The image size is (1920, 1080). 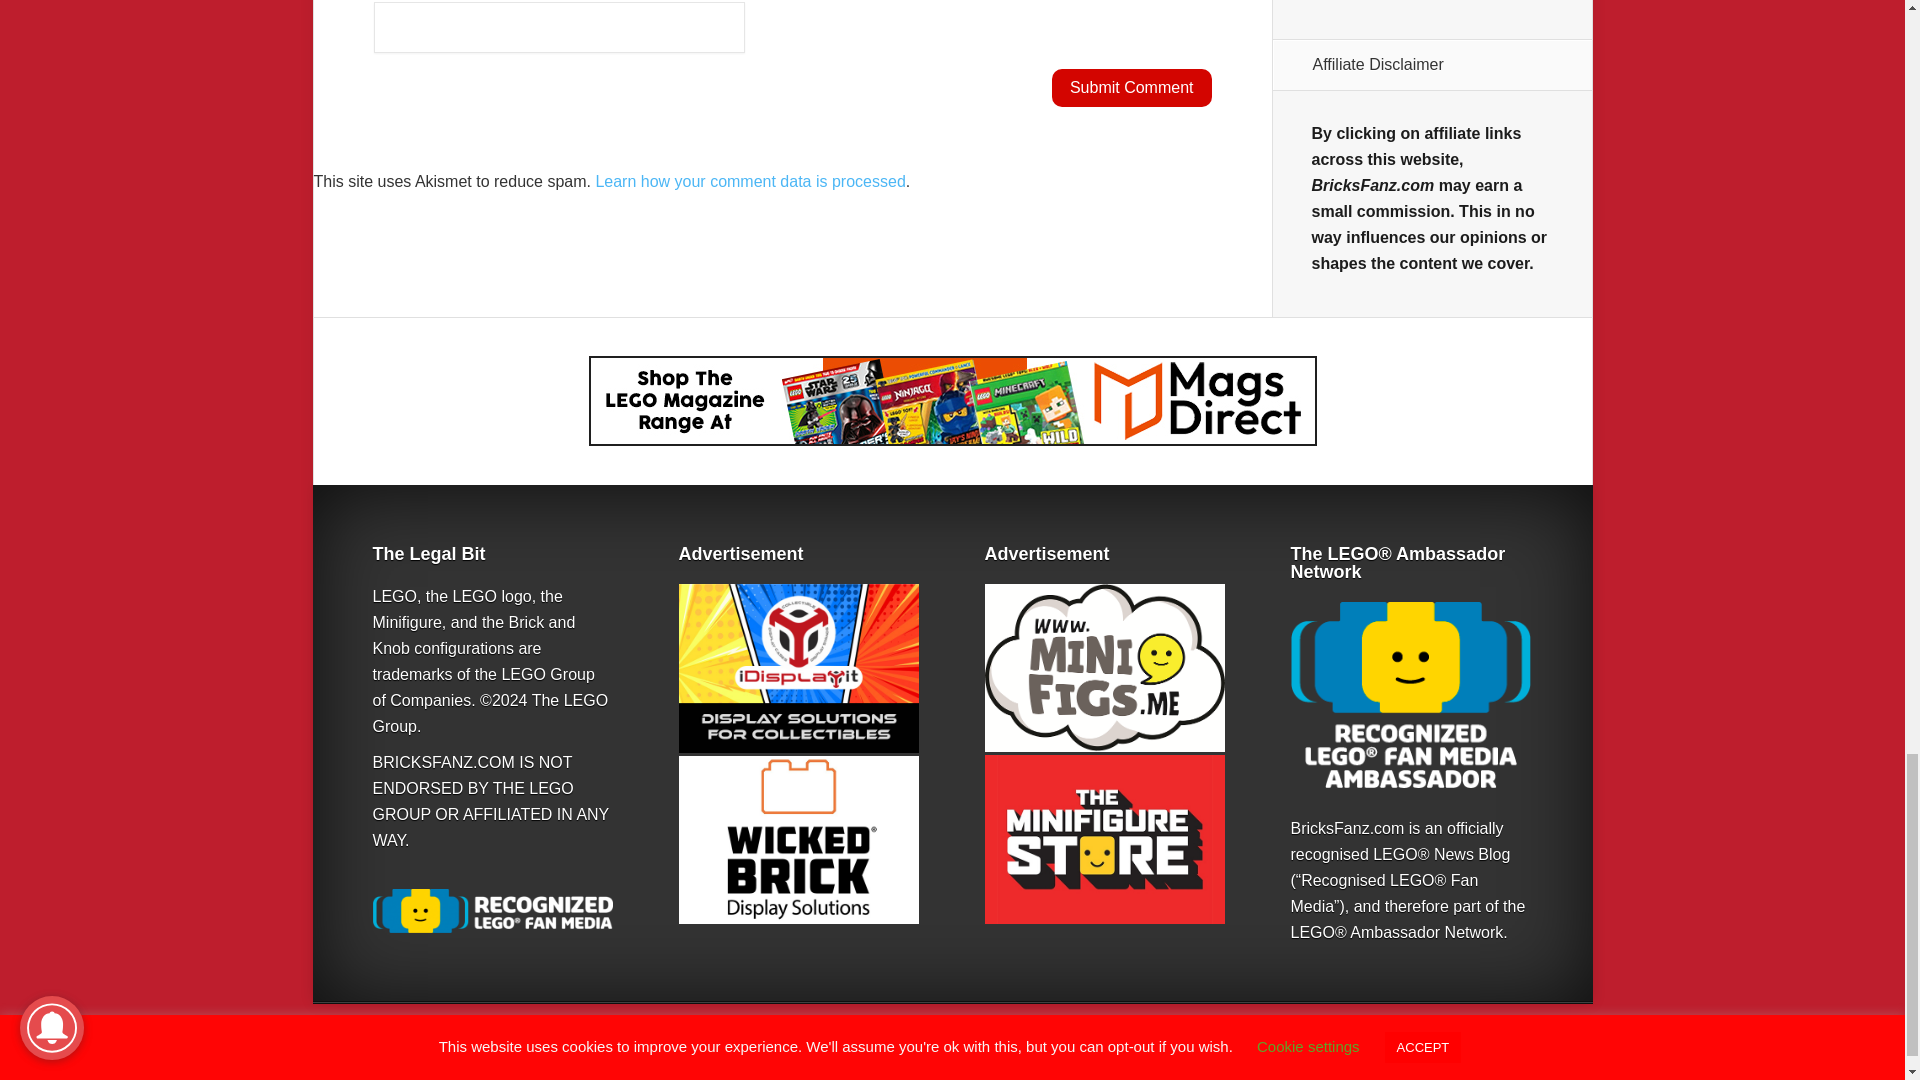 I want to click on advertisement, so click(x=1104, y=838).